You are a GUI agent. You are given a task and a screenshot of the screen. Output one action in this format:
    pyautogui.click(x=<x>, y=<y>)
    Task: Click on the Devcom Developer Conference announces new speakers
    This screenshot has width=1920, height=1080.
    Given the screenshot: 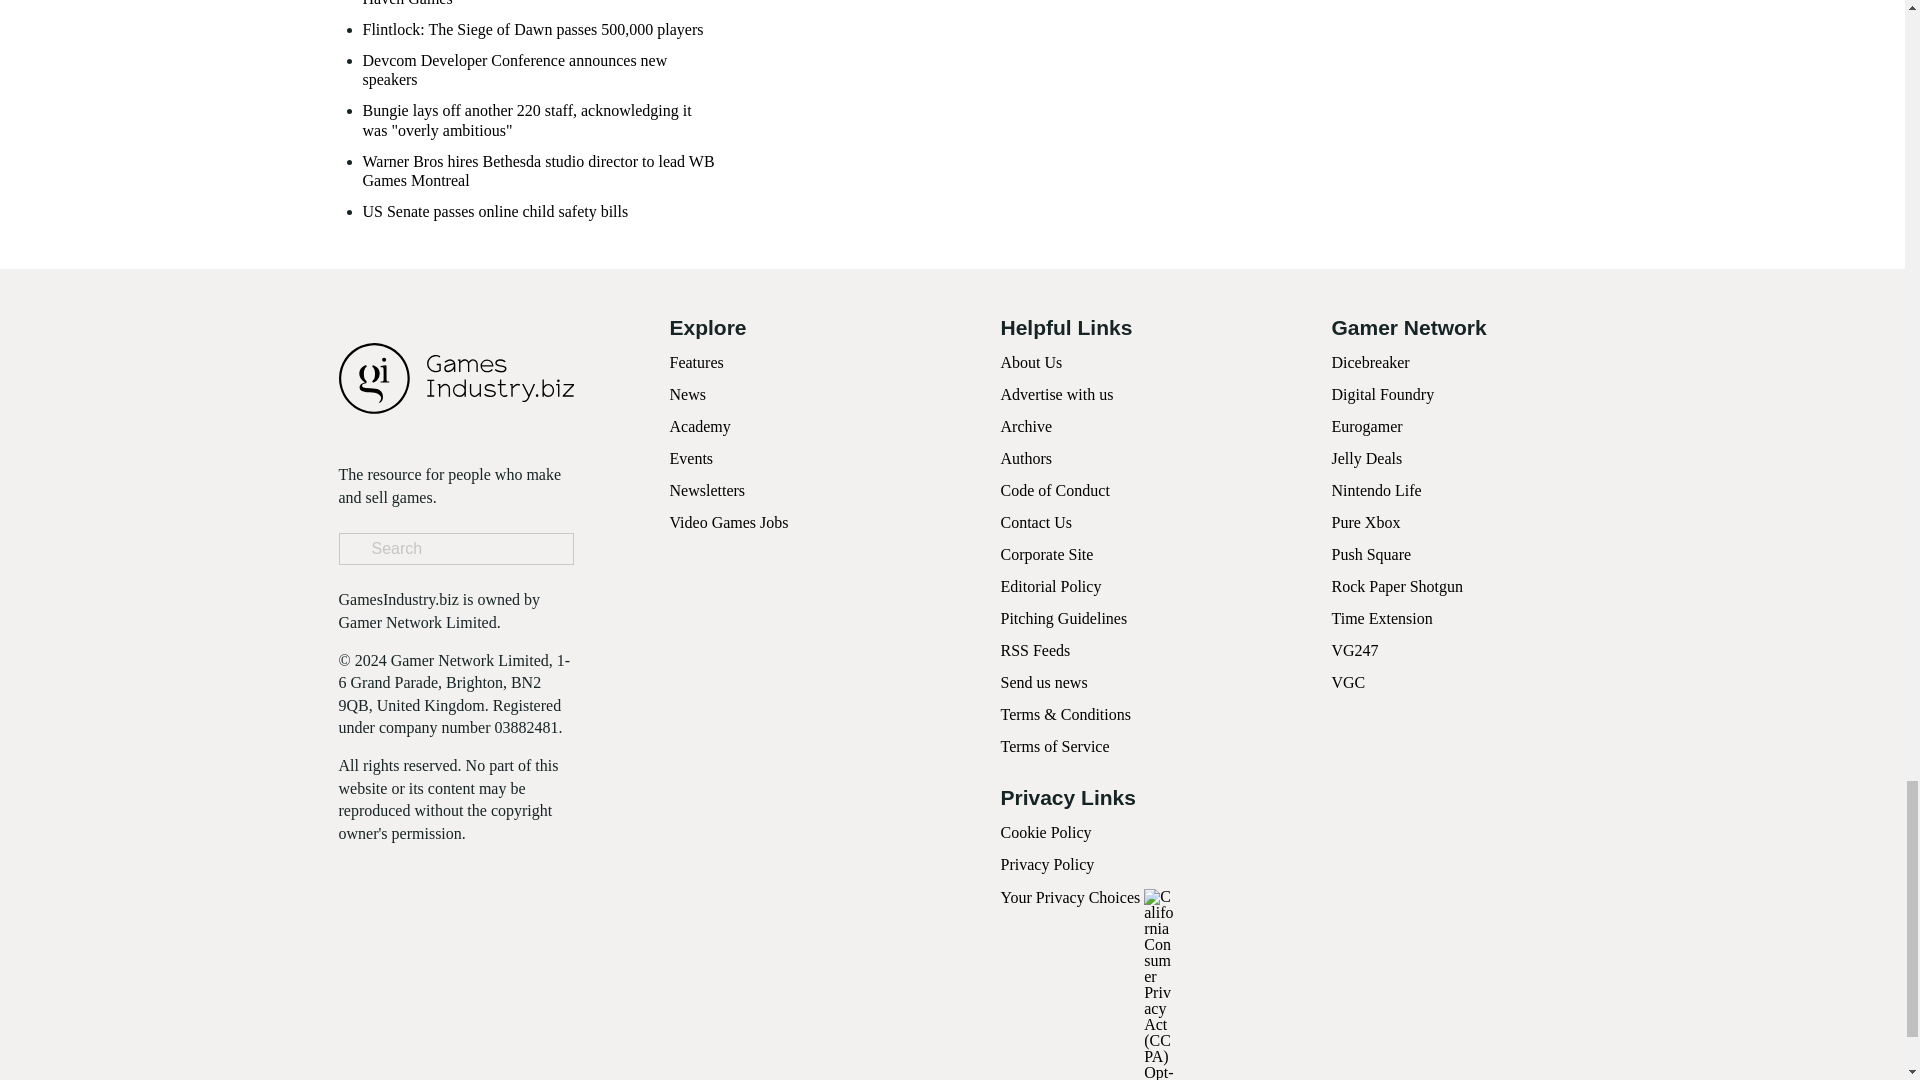 What is the action you would take?
    pyautogui.click(x=540, y=69)
    